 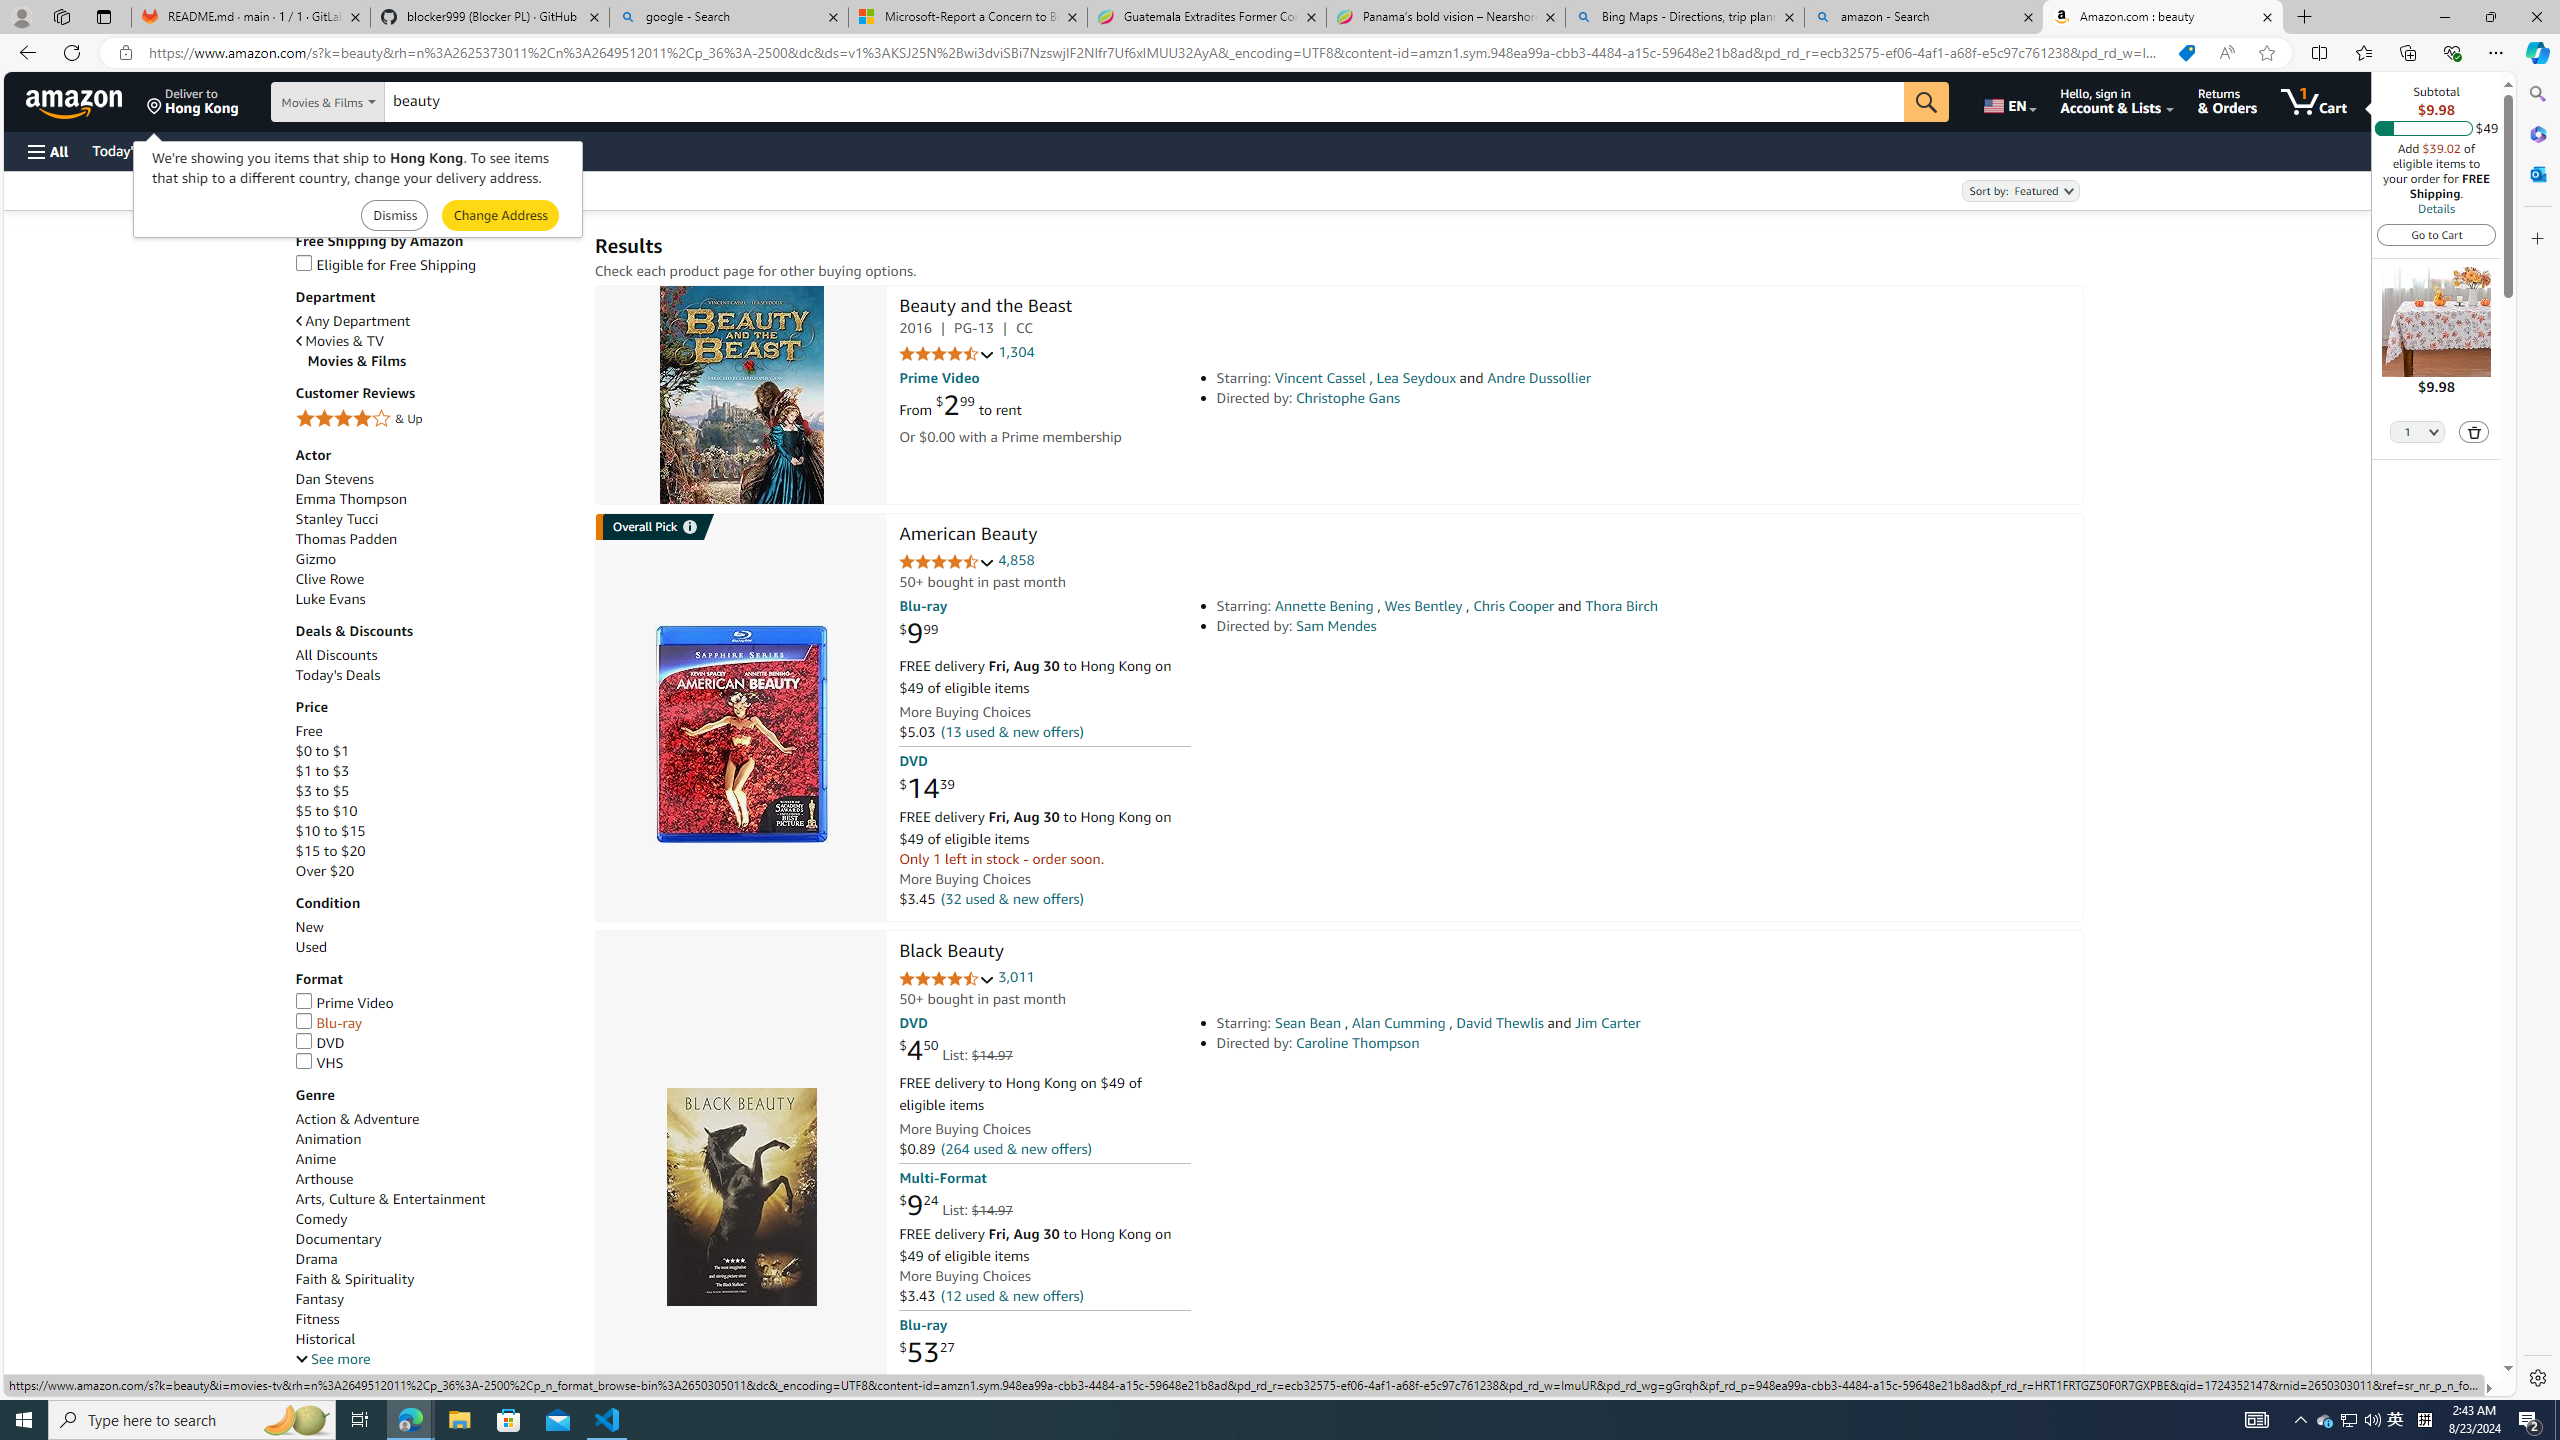 I want to click on Over $20, so click(x=324, y=872).